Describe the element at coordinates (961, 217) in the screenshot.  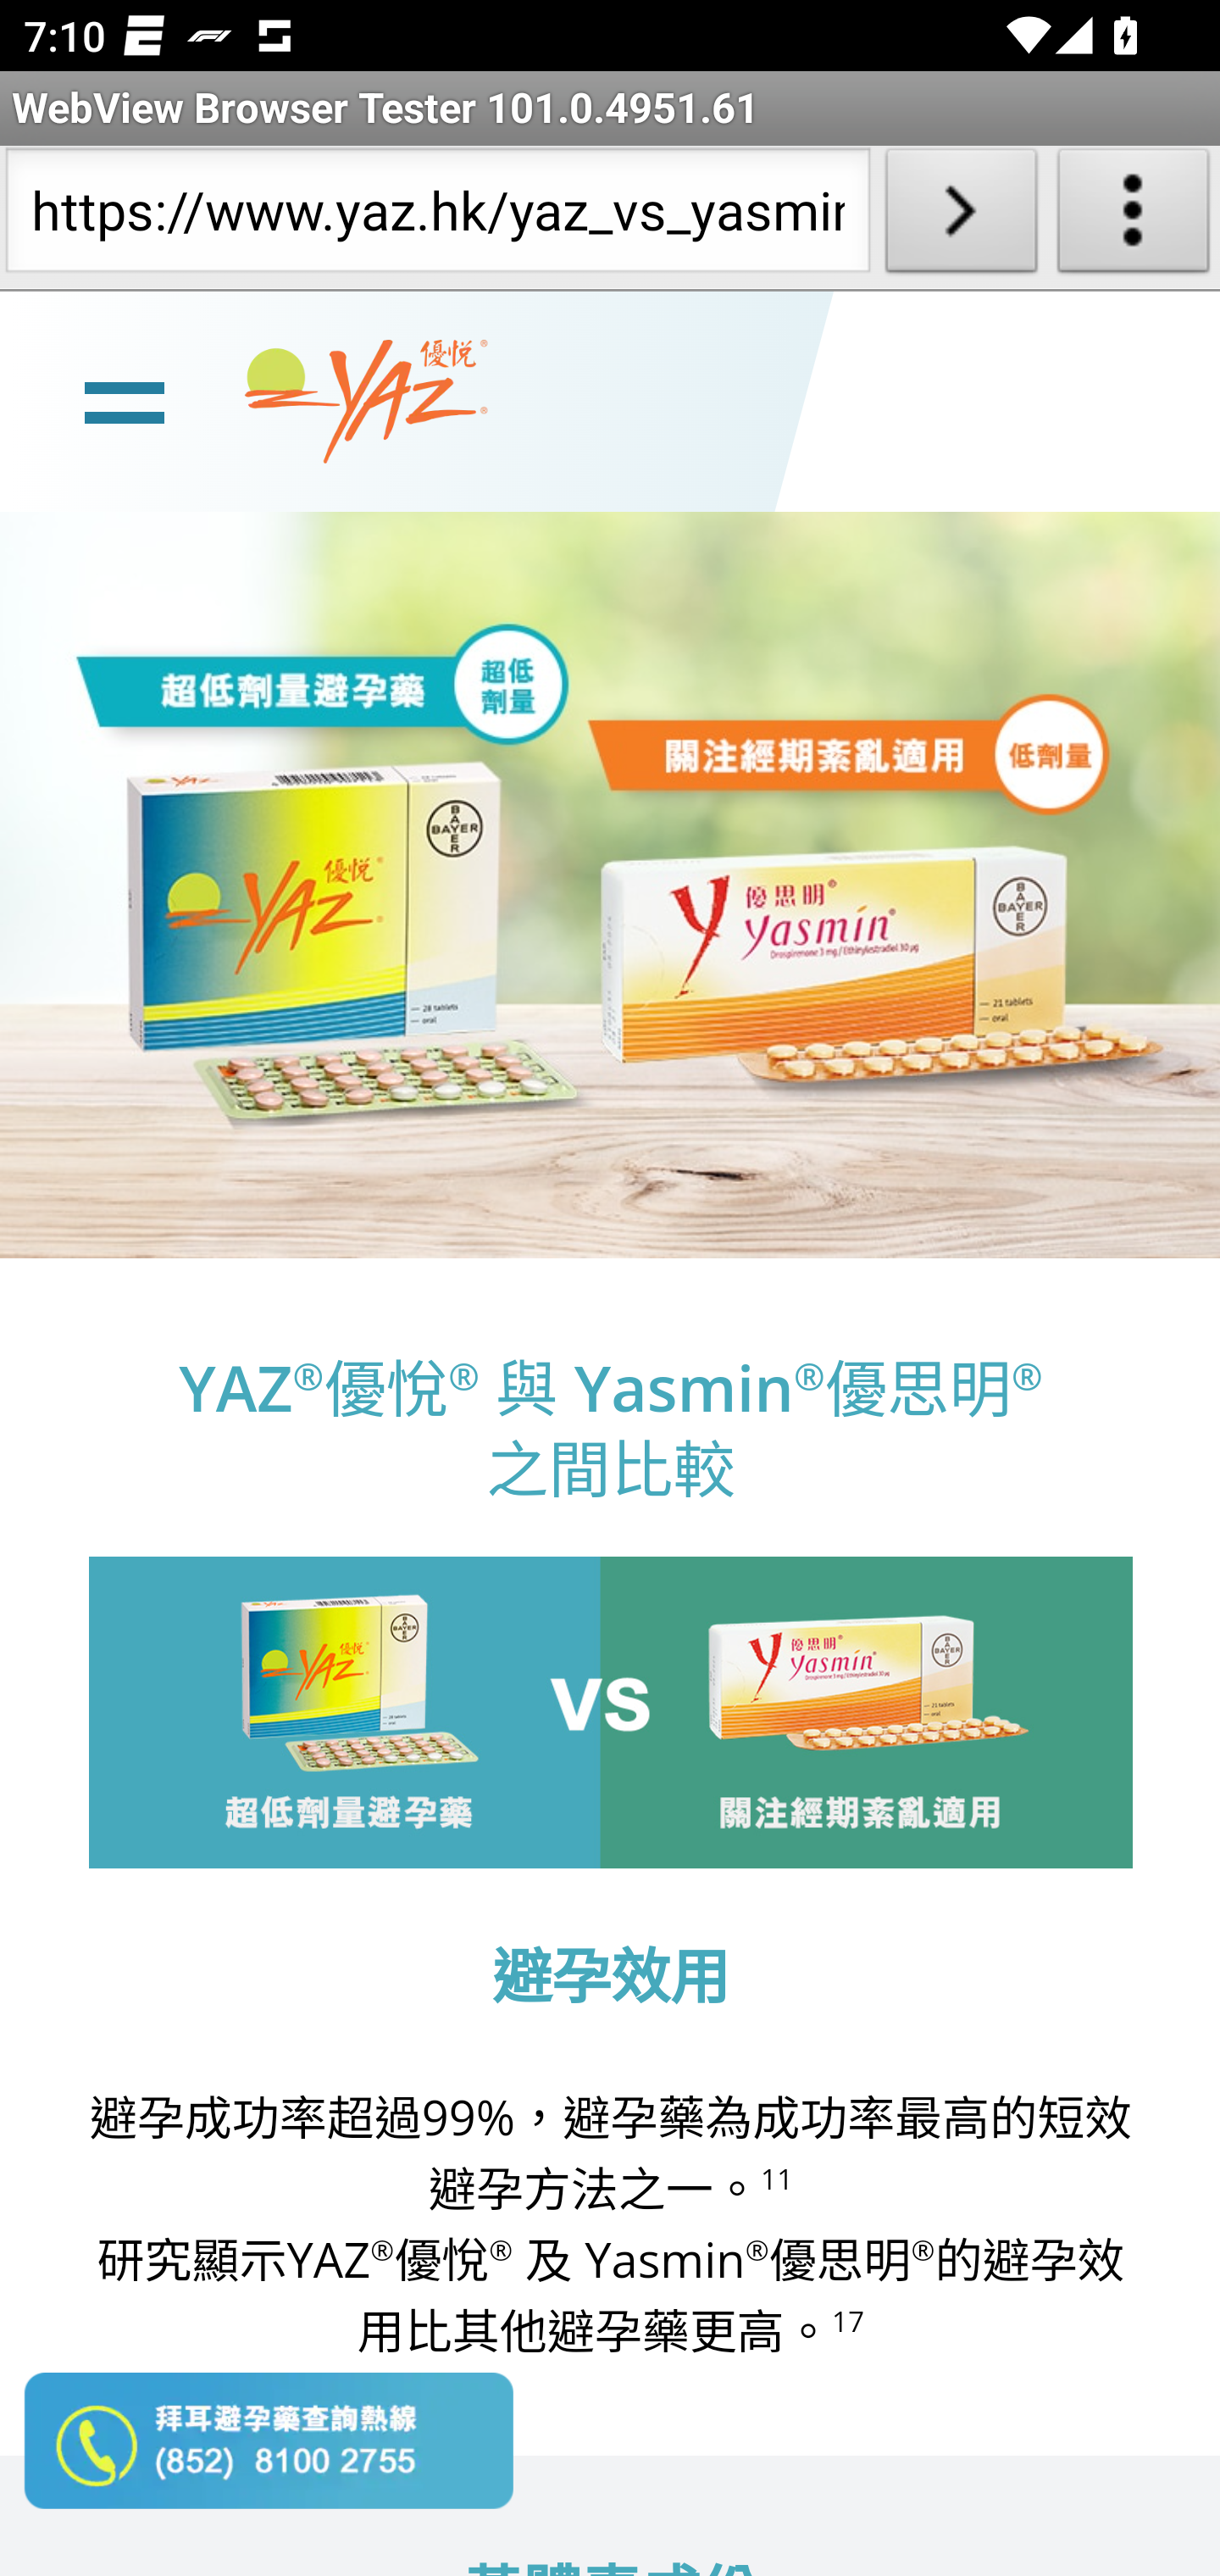
I see `Load URL` at that location.